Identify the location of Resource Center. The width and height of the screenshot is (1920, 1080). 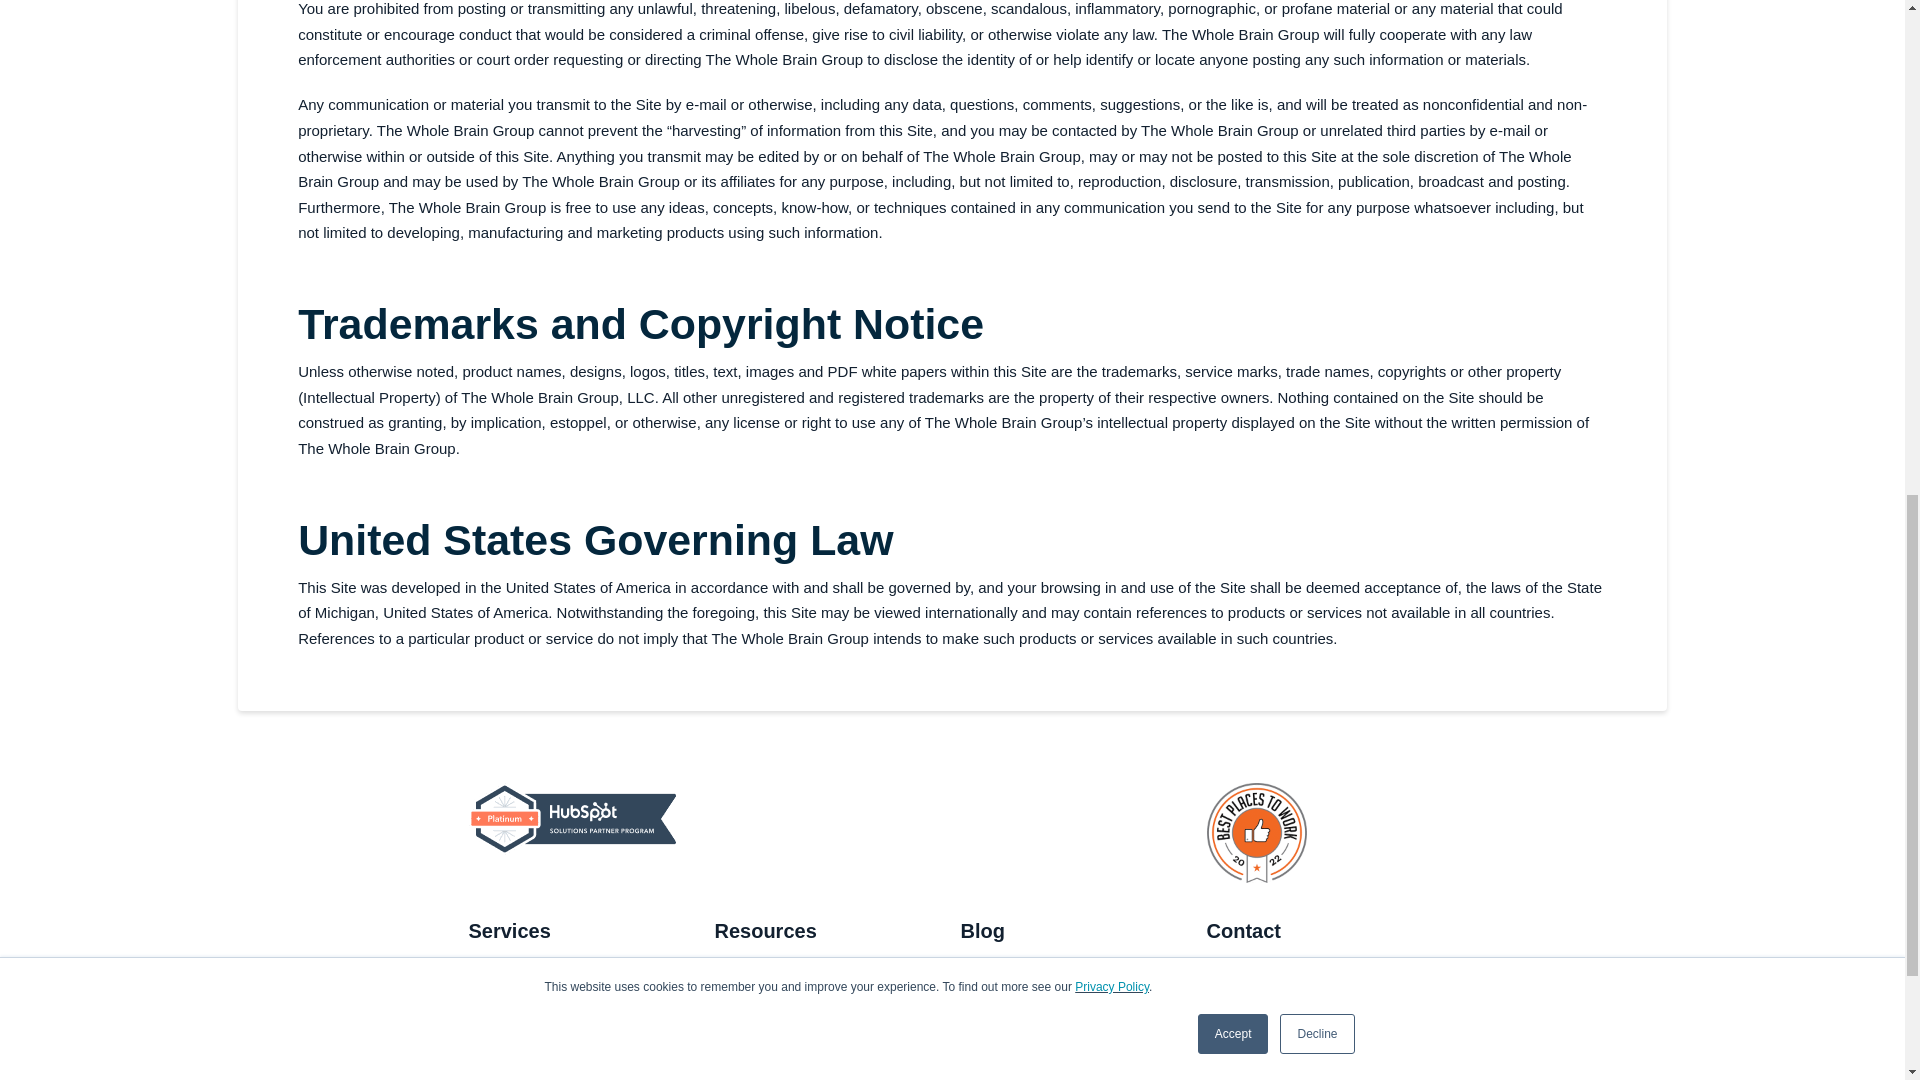
(779, 973).